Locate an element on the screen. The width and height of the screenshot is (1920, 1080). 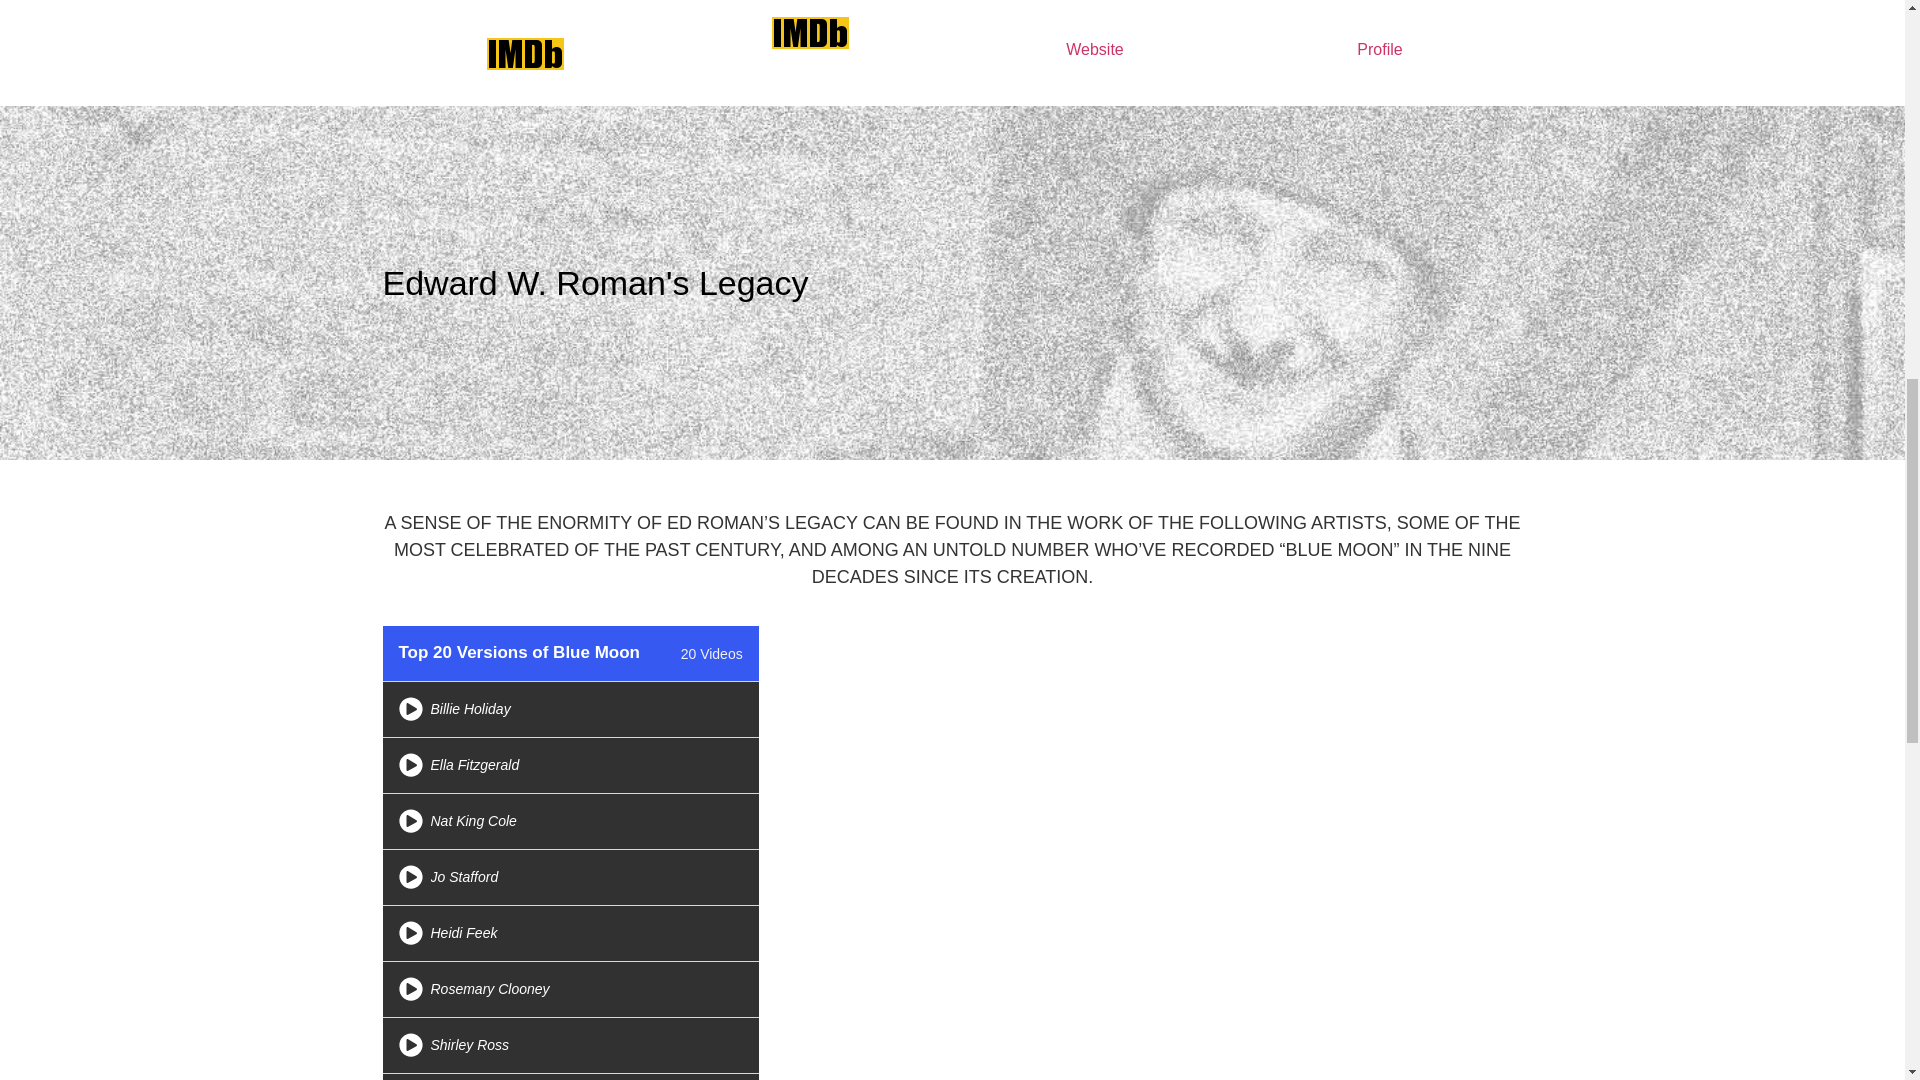
Jo Stafford is located at coordinates (464, 876).